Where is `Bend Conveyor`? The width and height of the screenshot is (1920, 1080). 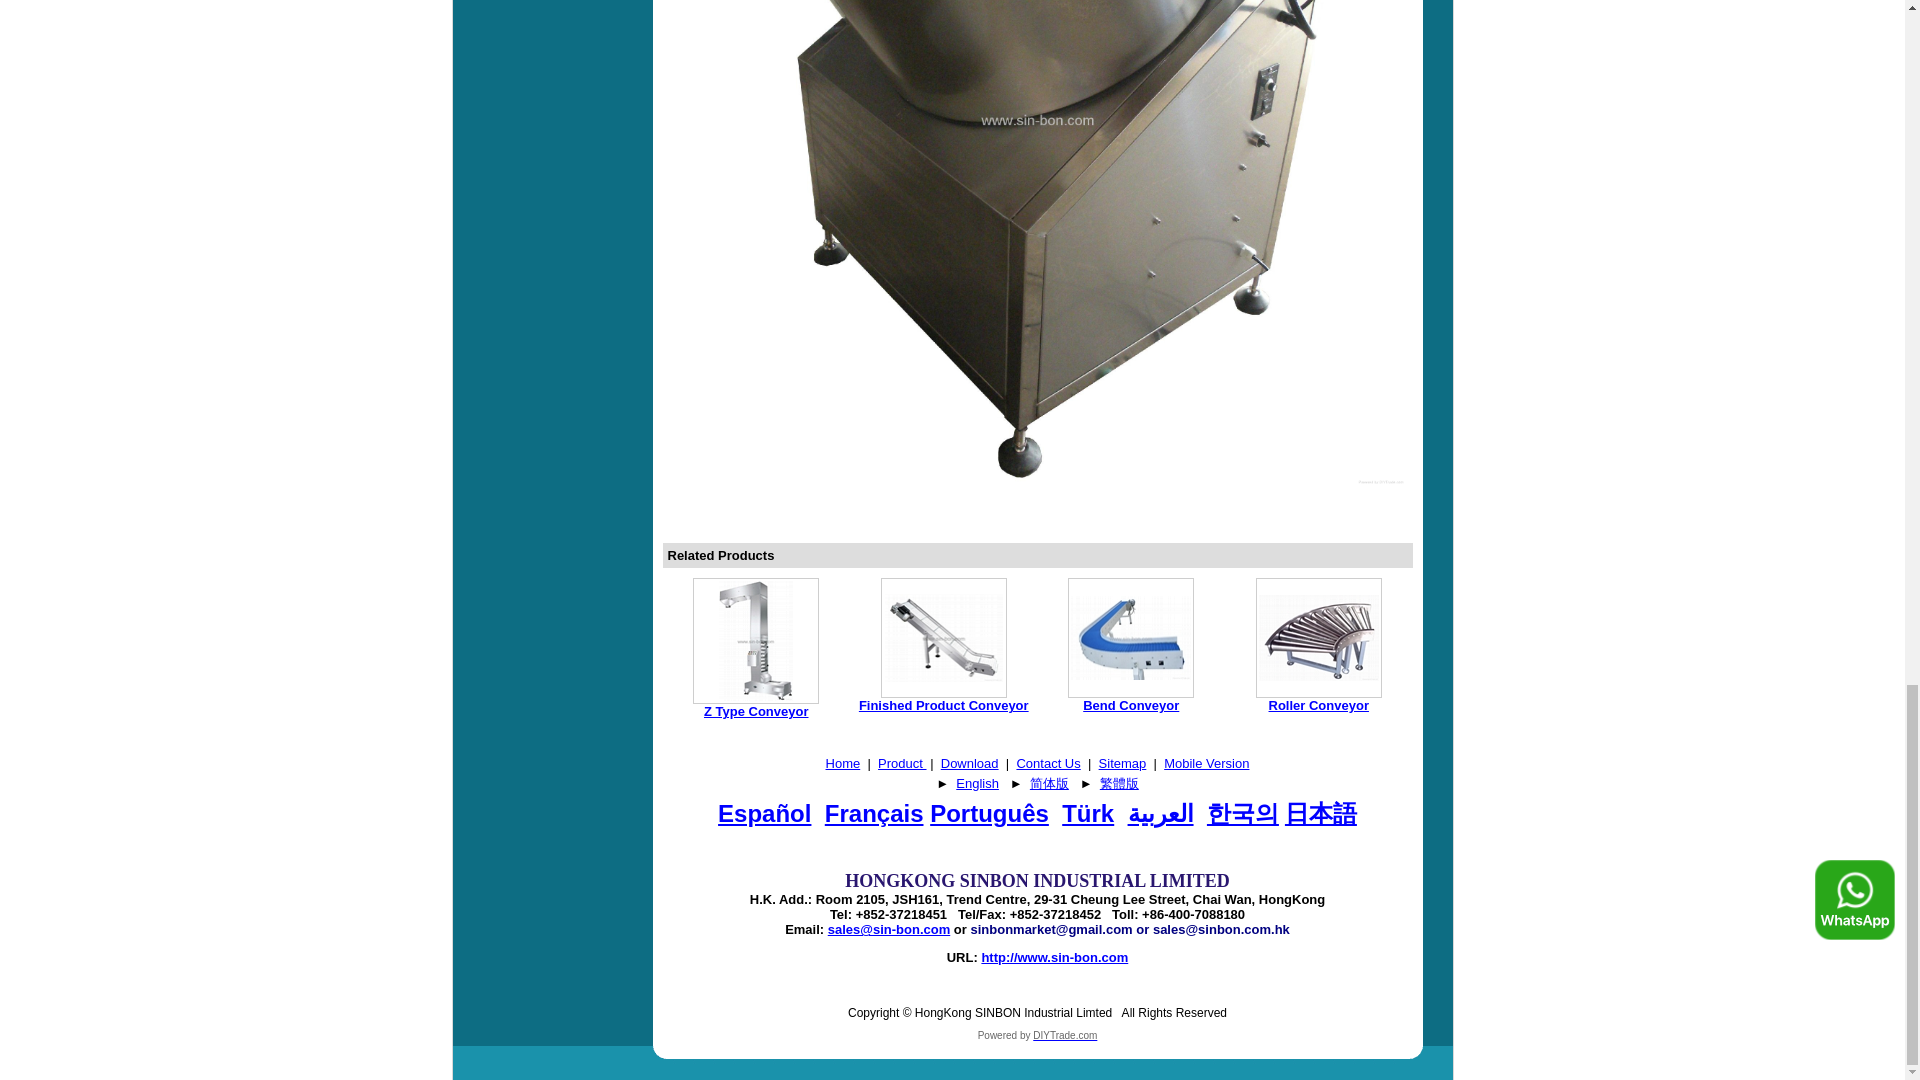
Bend Conveyor is located at coordinates (1130, 638).